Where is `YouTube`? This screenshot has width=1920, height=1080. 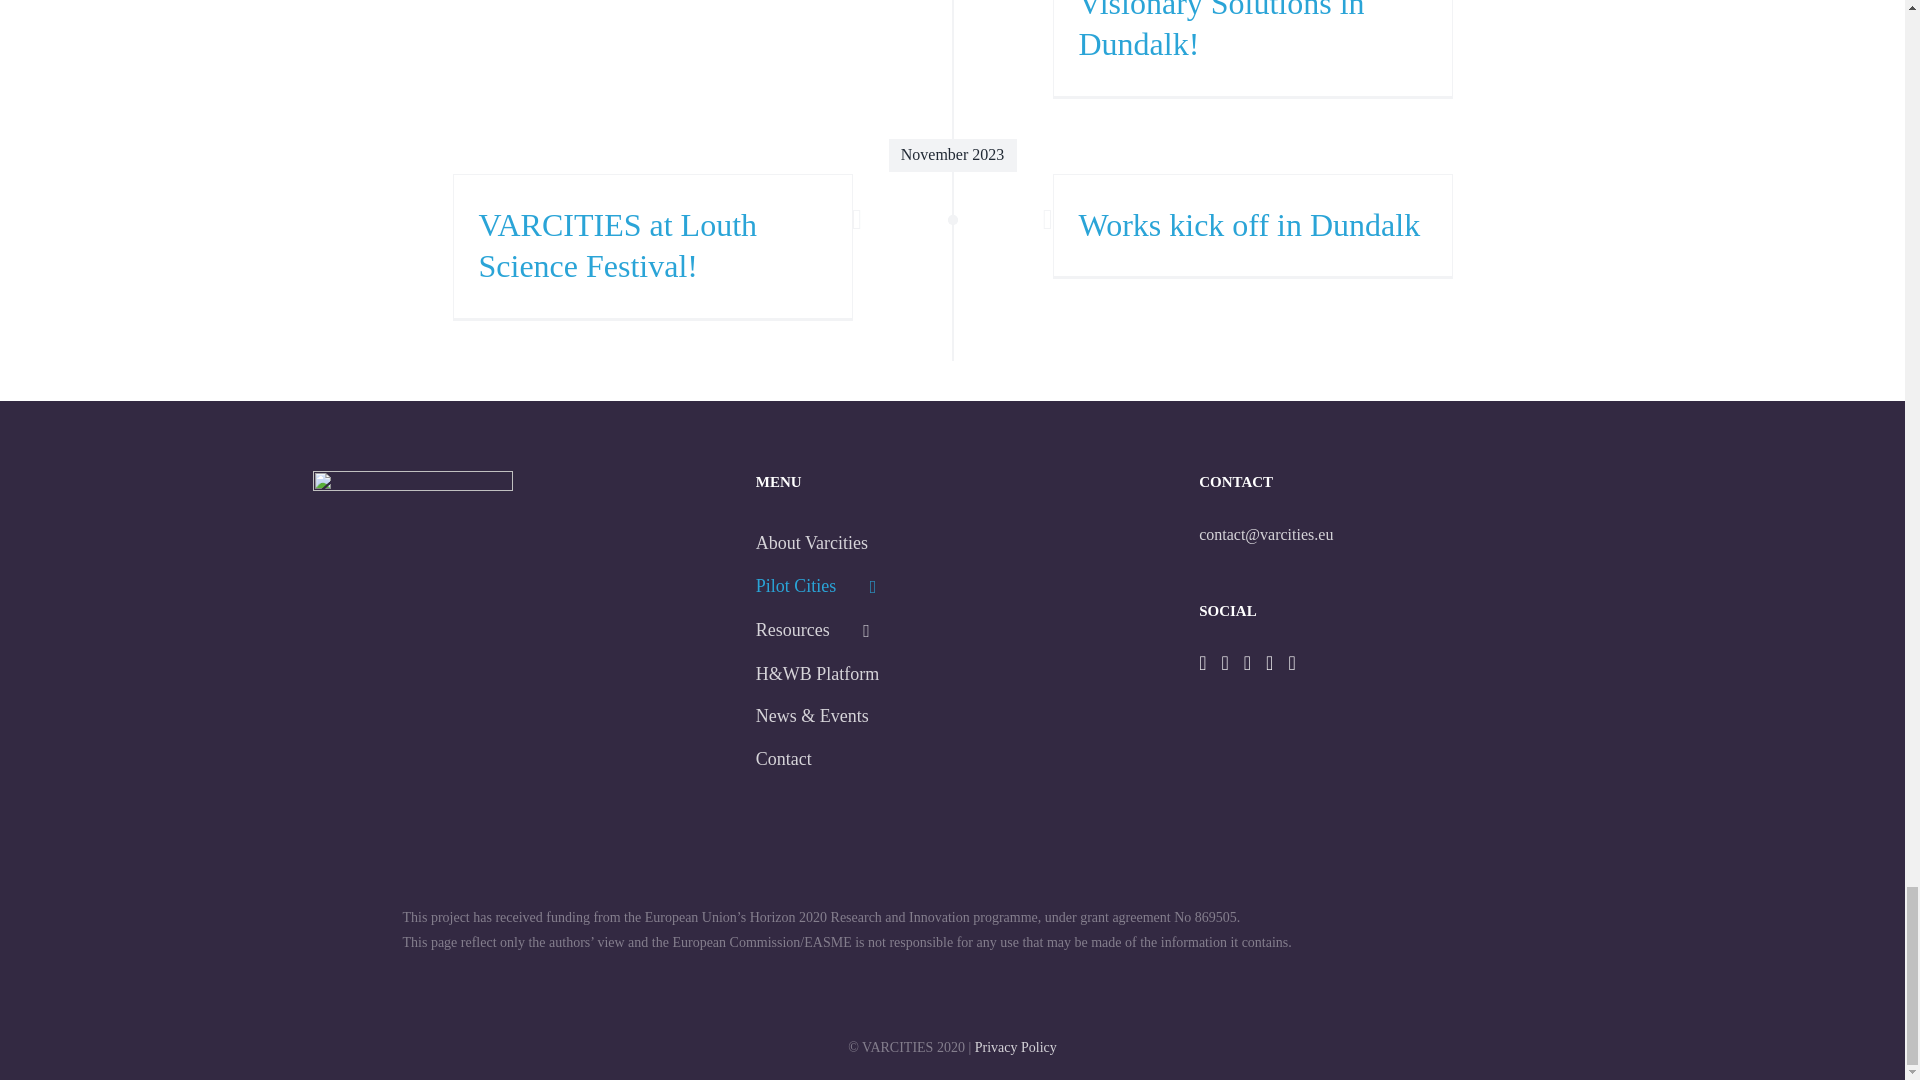 YouTube is located at coordinates (1268, 662).